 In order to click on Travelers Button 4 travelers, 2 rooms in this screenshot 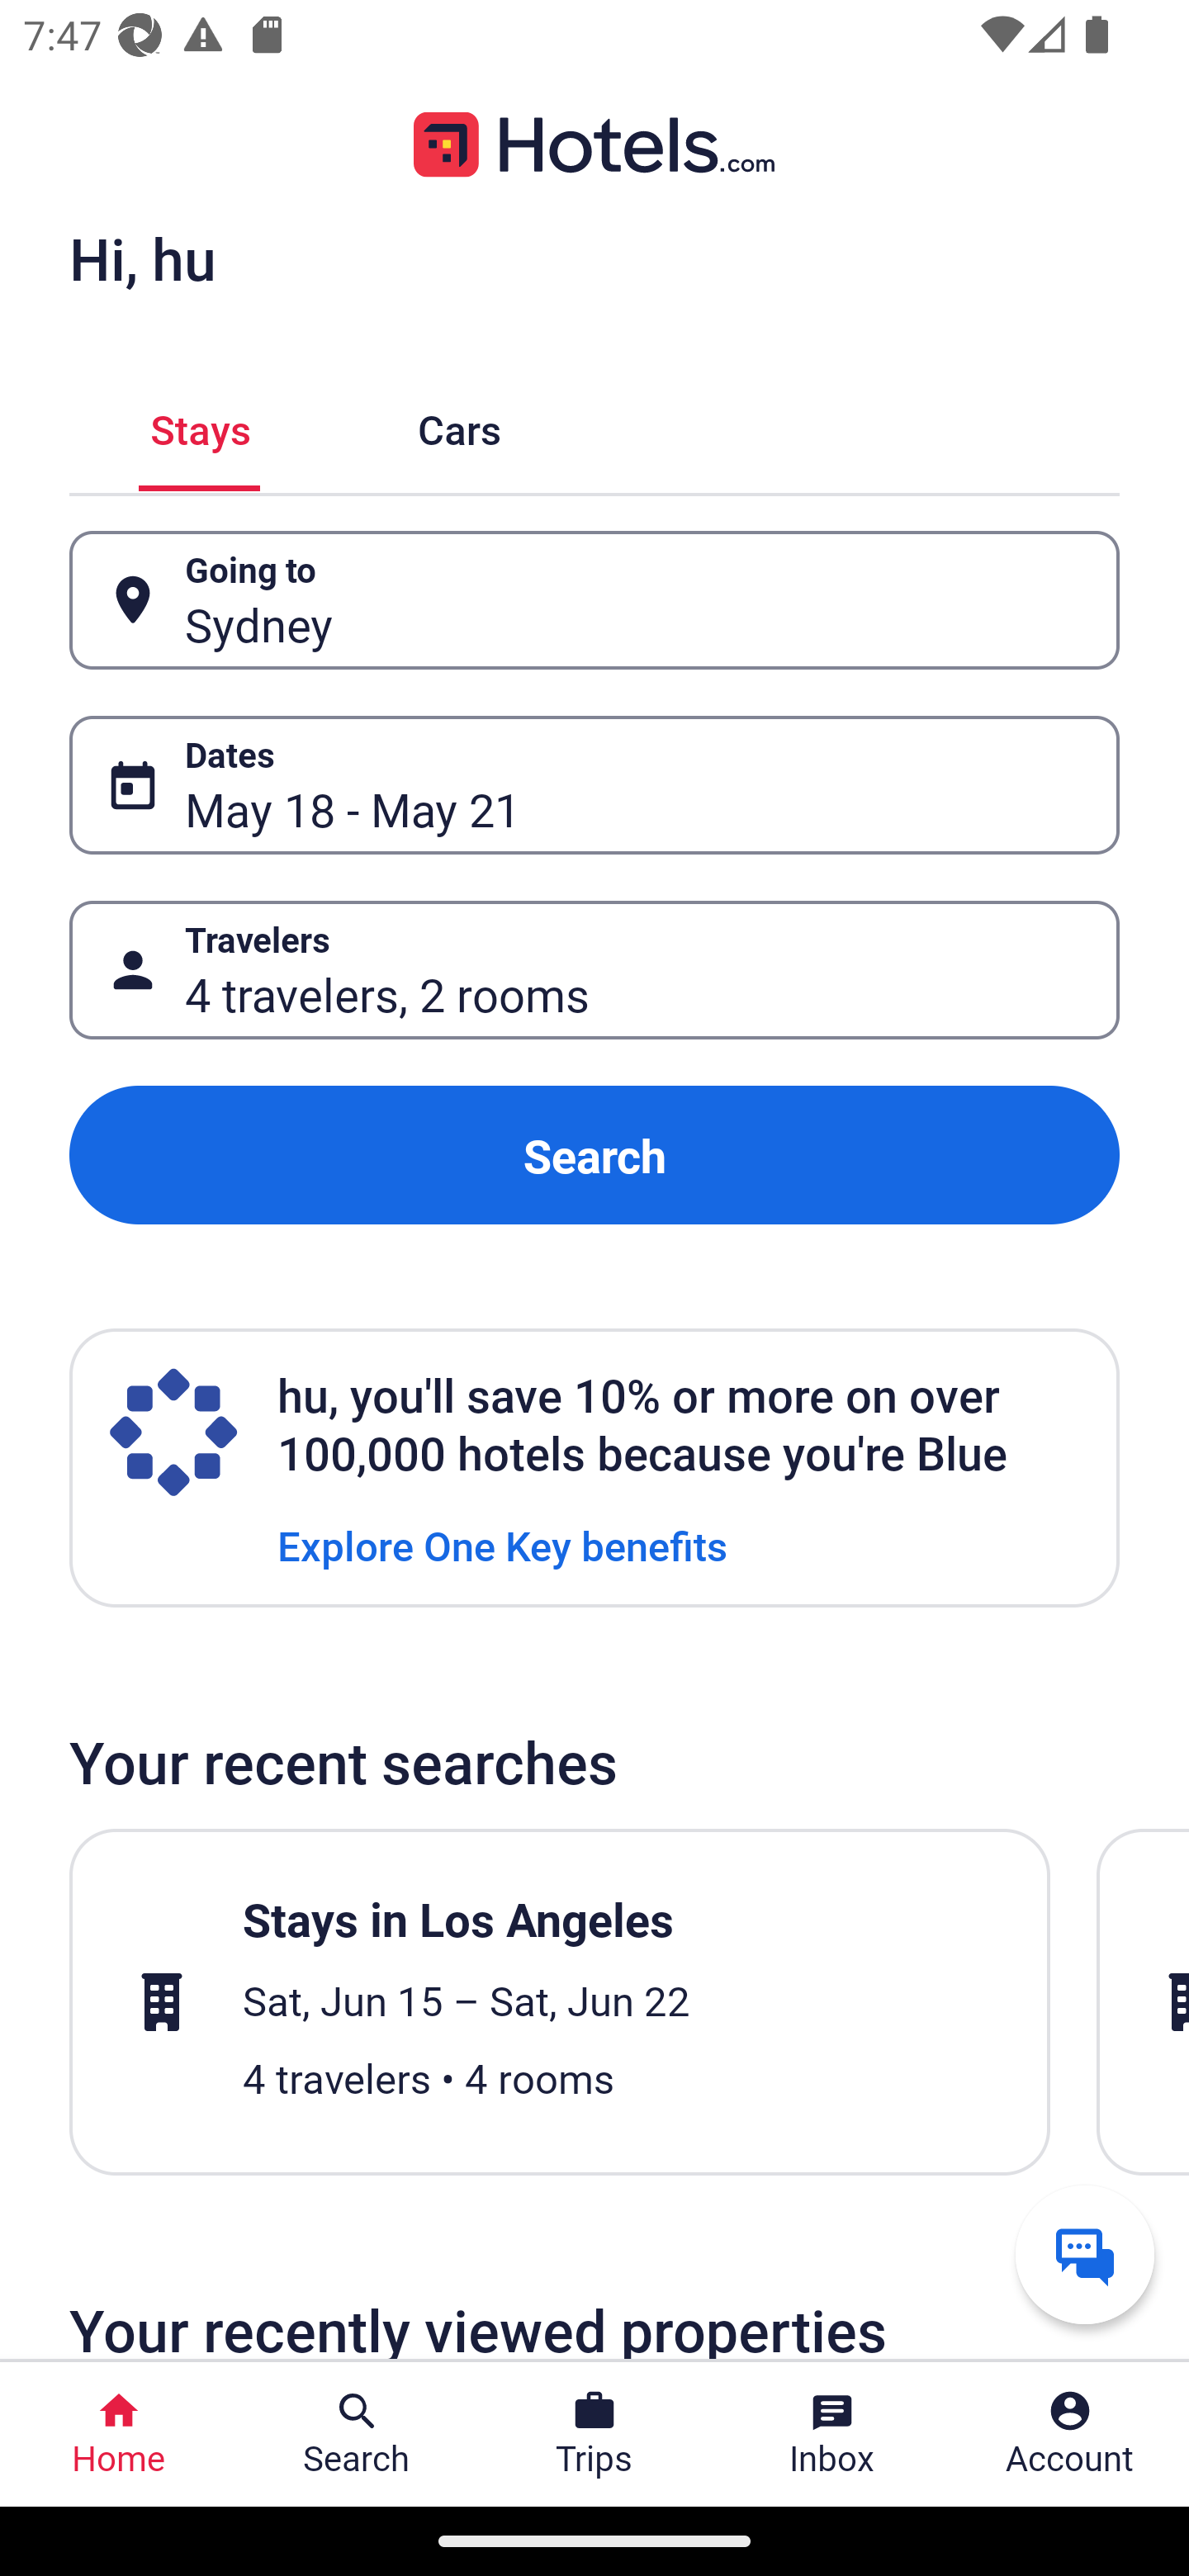, I will do `click(594, 971)`.